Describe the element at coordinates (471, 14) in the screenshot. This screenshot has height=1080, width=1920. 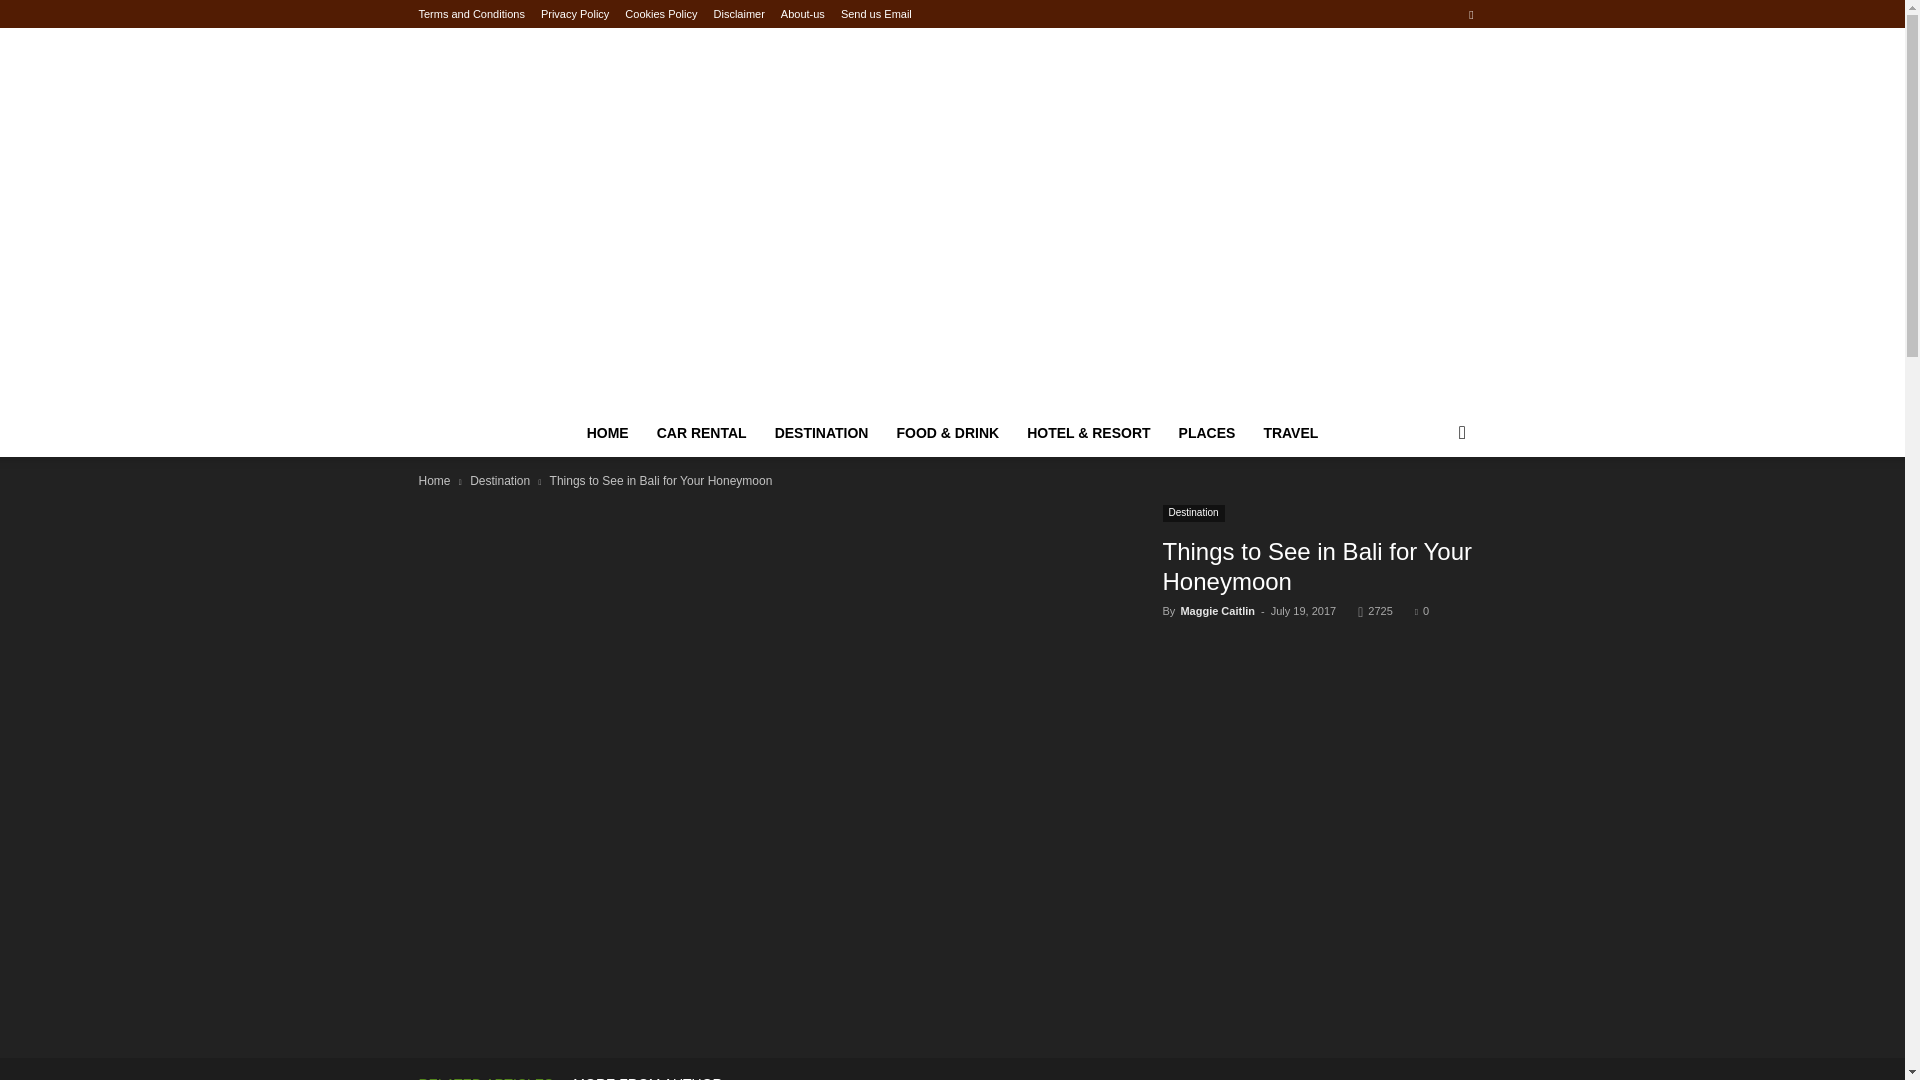
I see `Terms and Conditions` at that location.